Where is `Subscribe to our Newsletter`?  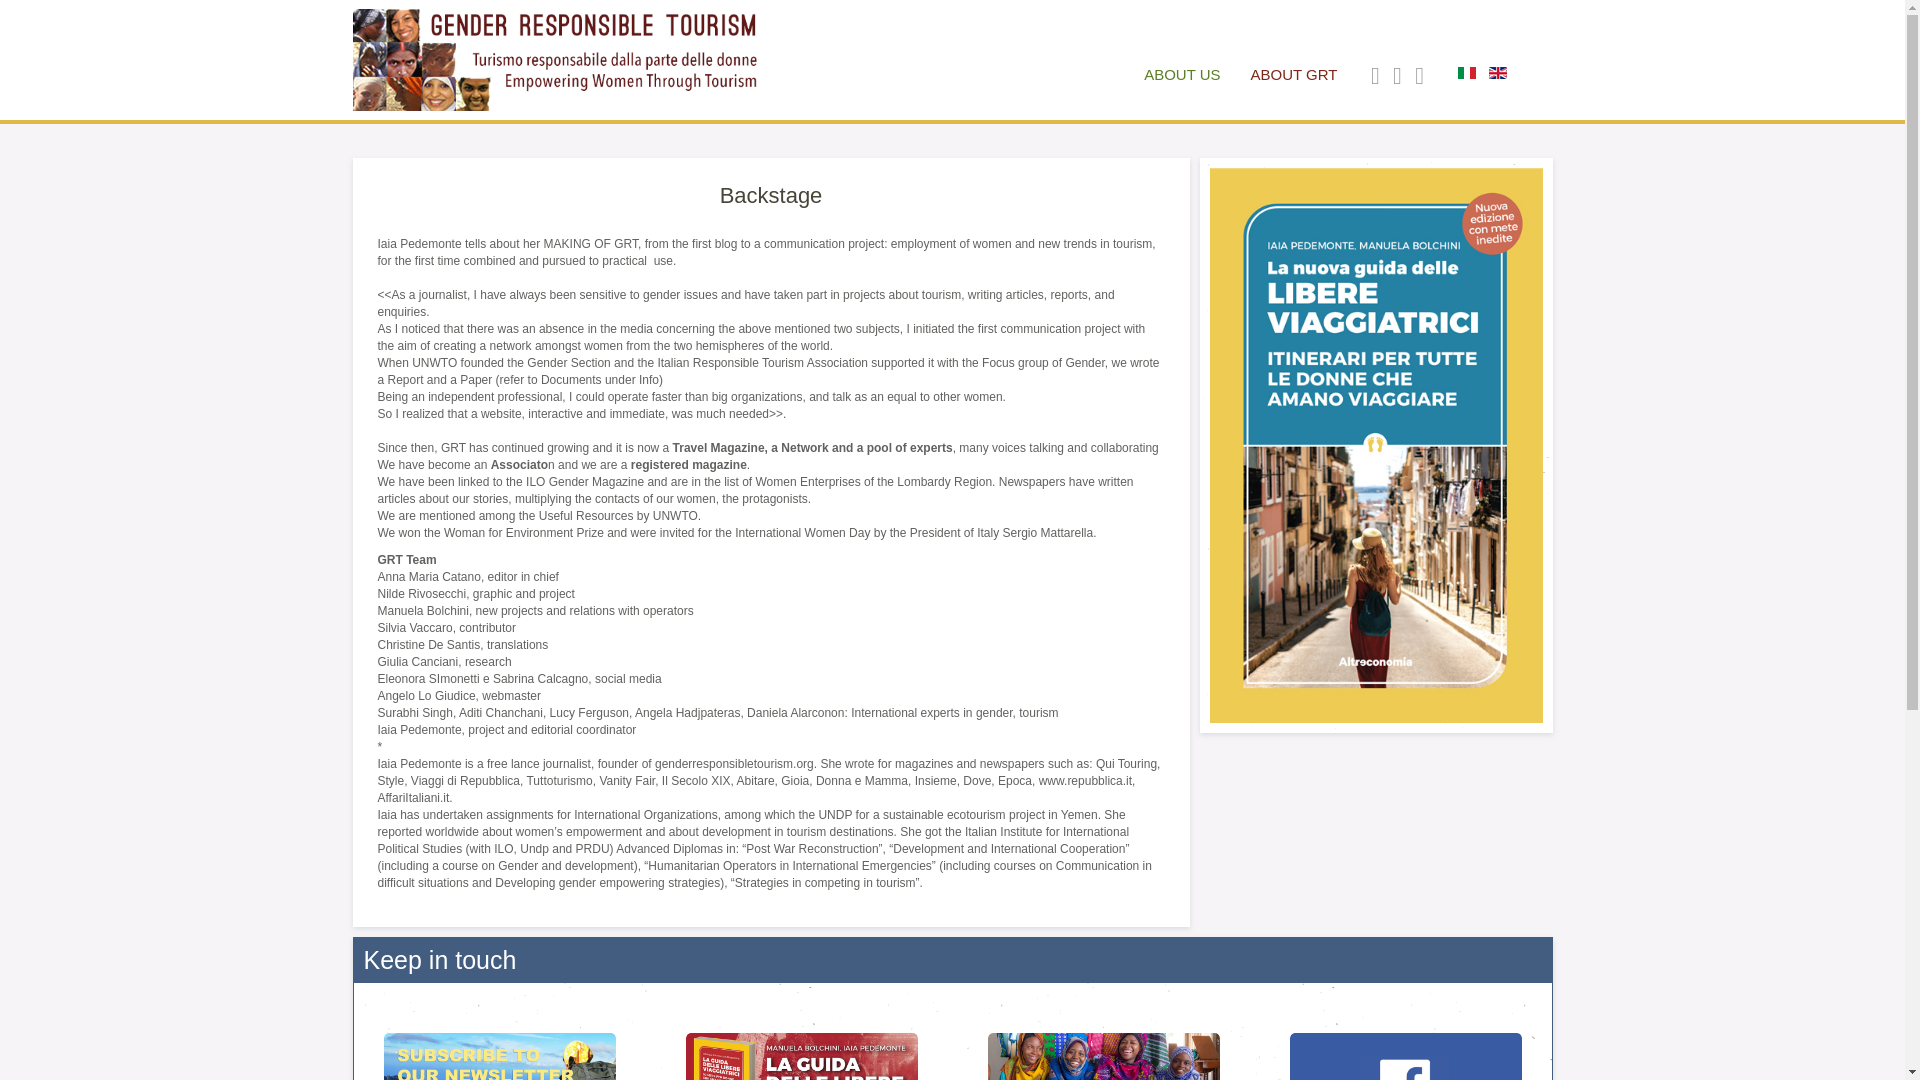 Subscribe to our Newsletter is located at coordinates (499, 1036).